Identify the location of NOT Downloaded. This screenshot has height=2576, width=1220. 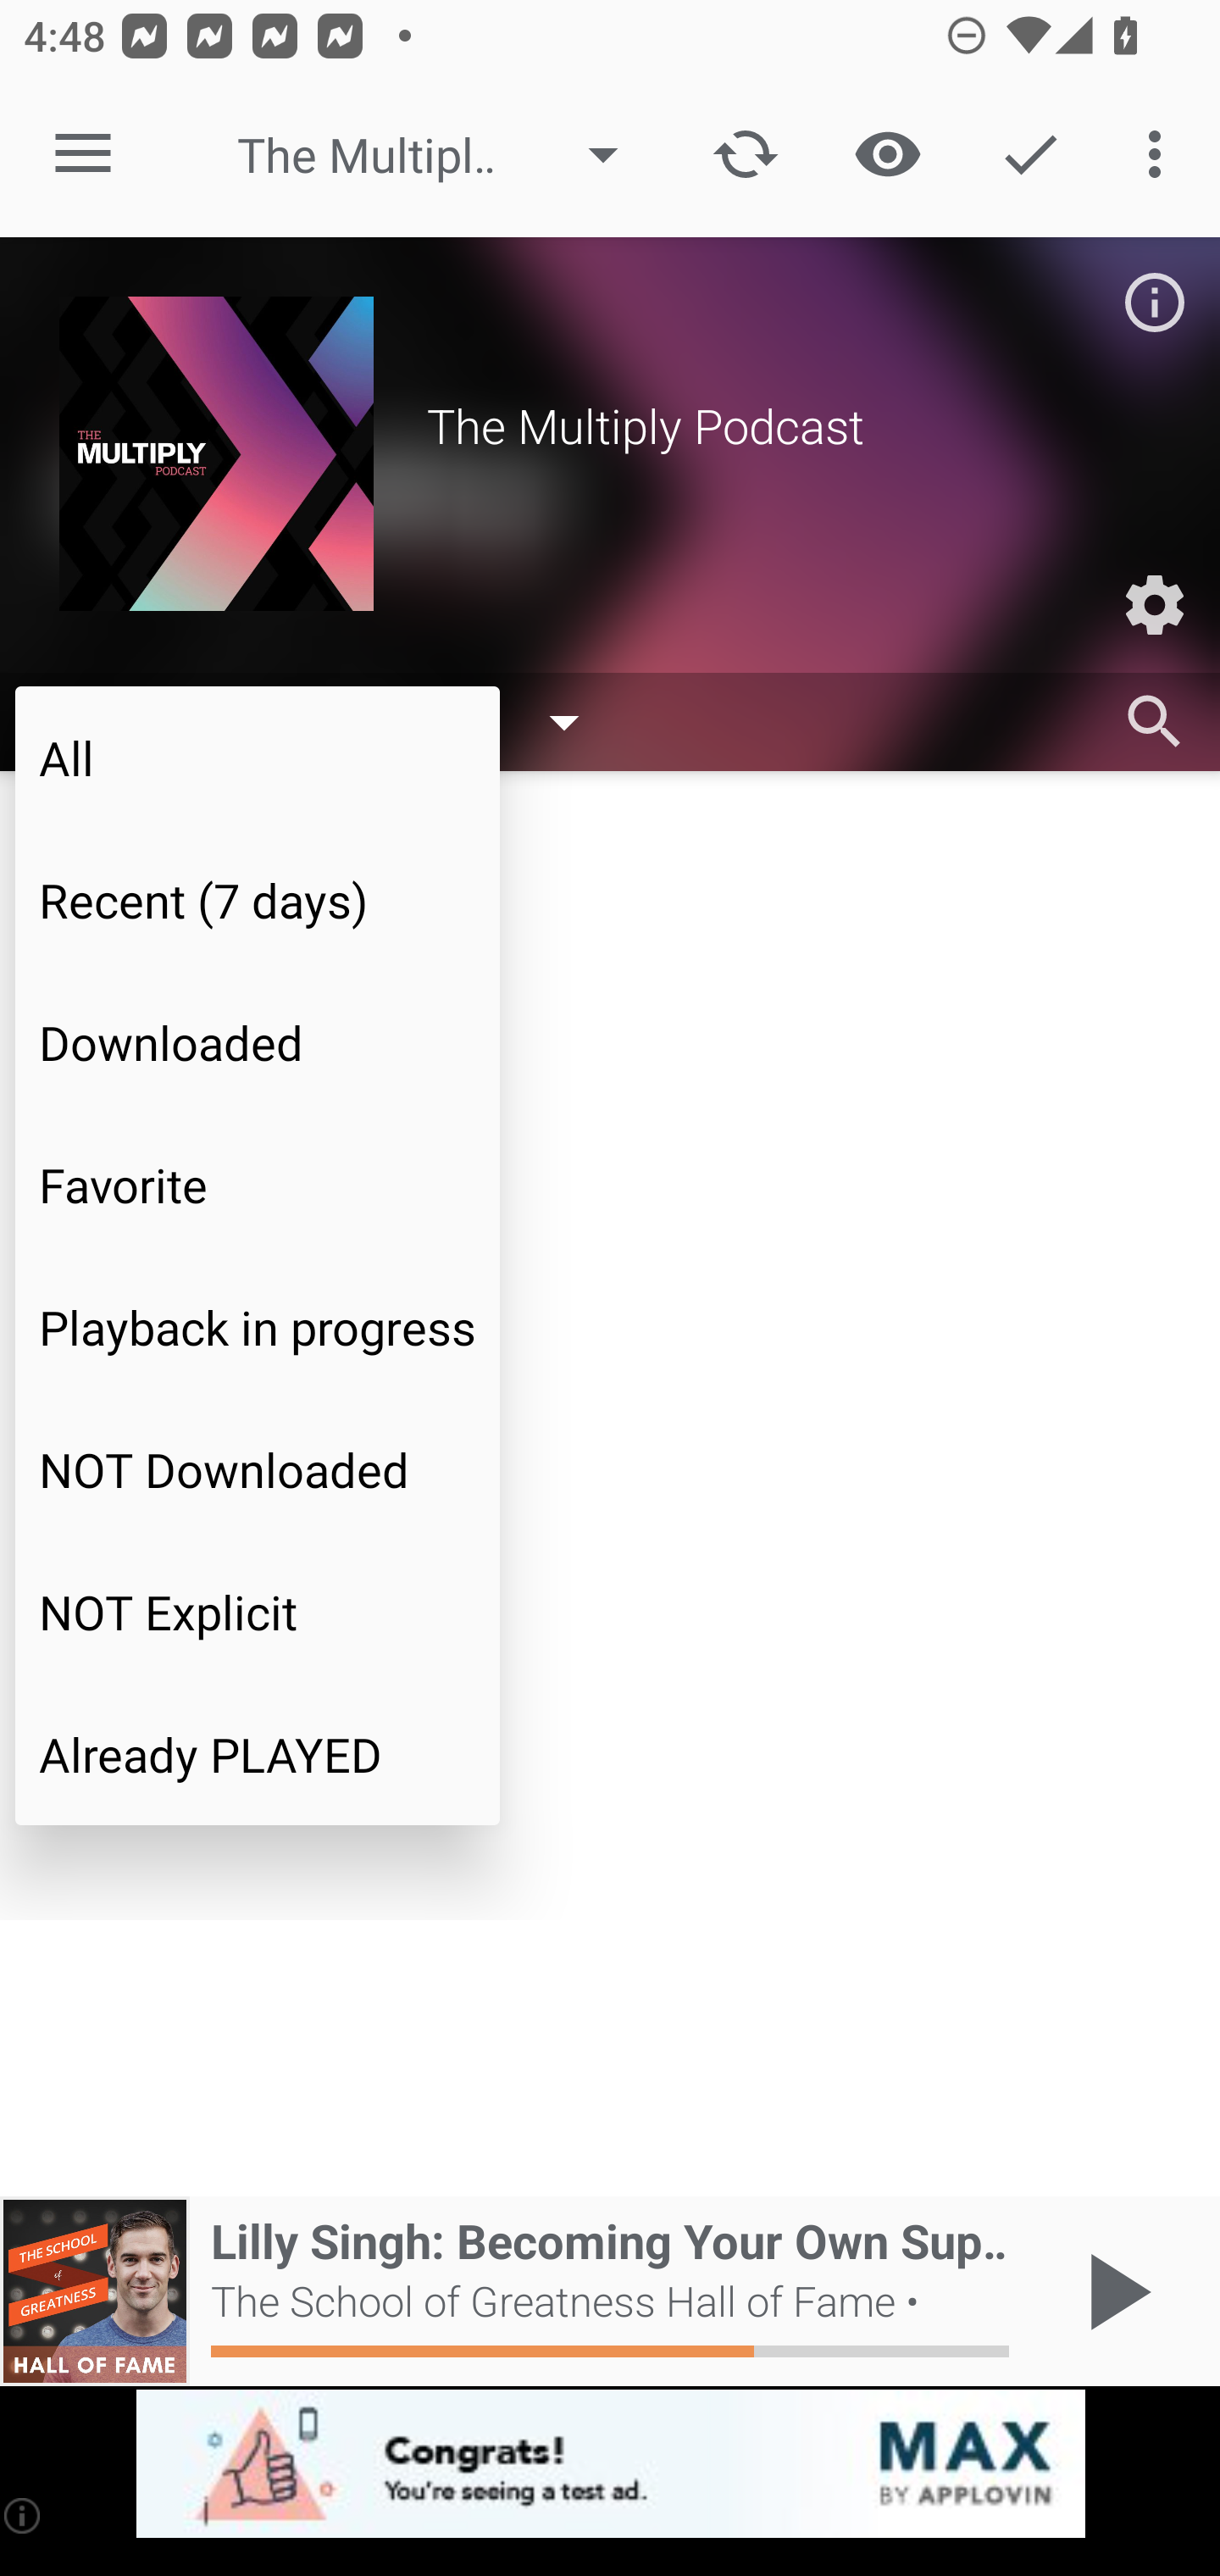
(258, 1469).